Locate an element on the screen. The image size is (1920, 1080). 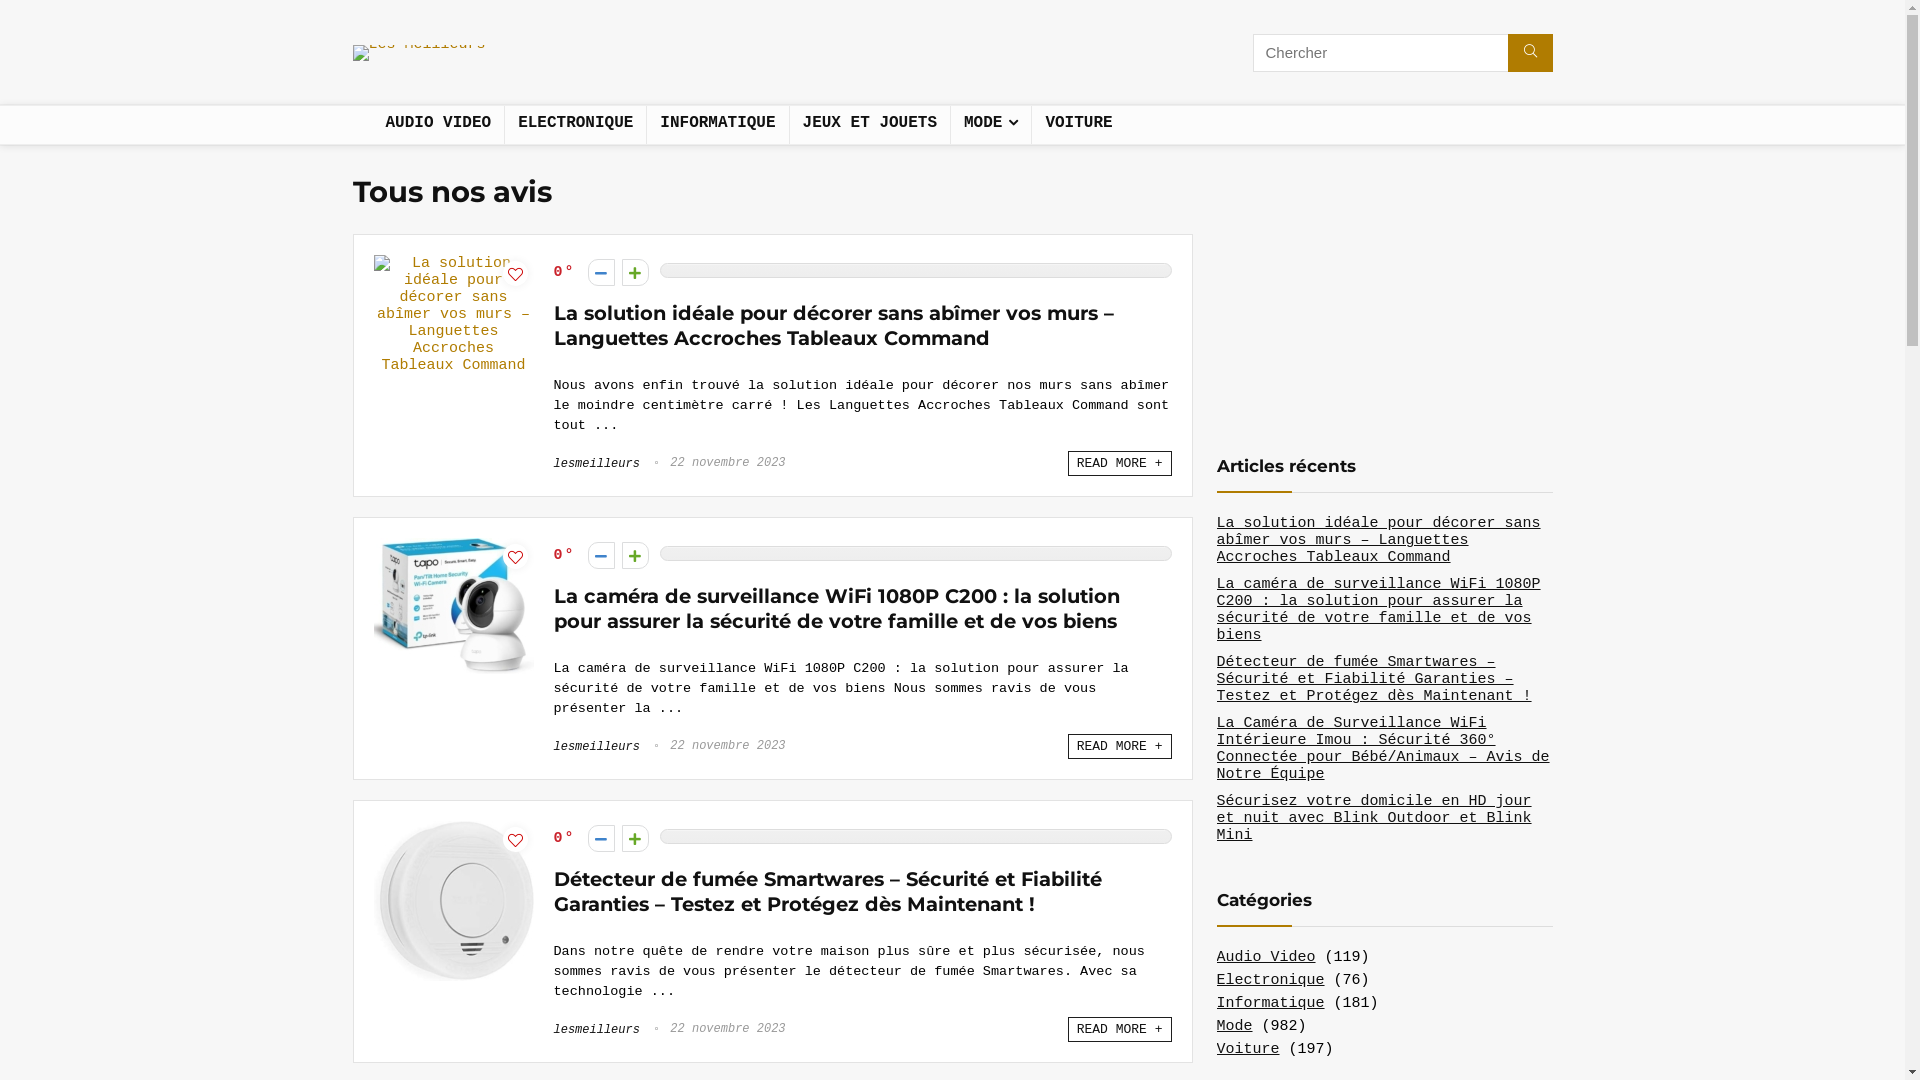
Voter contre is located at coordinates (602, 272).